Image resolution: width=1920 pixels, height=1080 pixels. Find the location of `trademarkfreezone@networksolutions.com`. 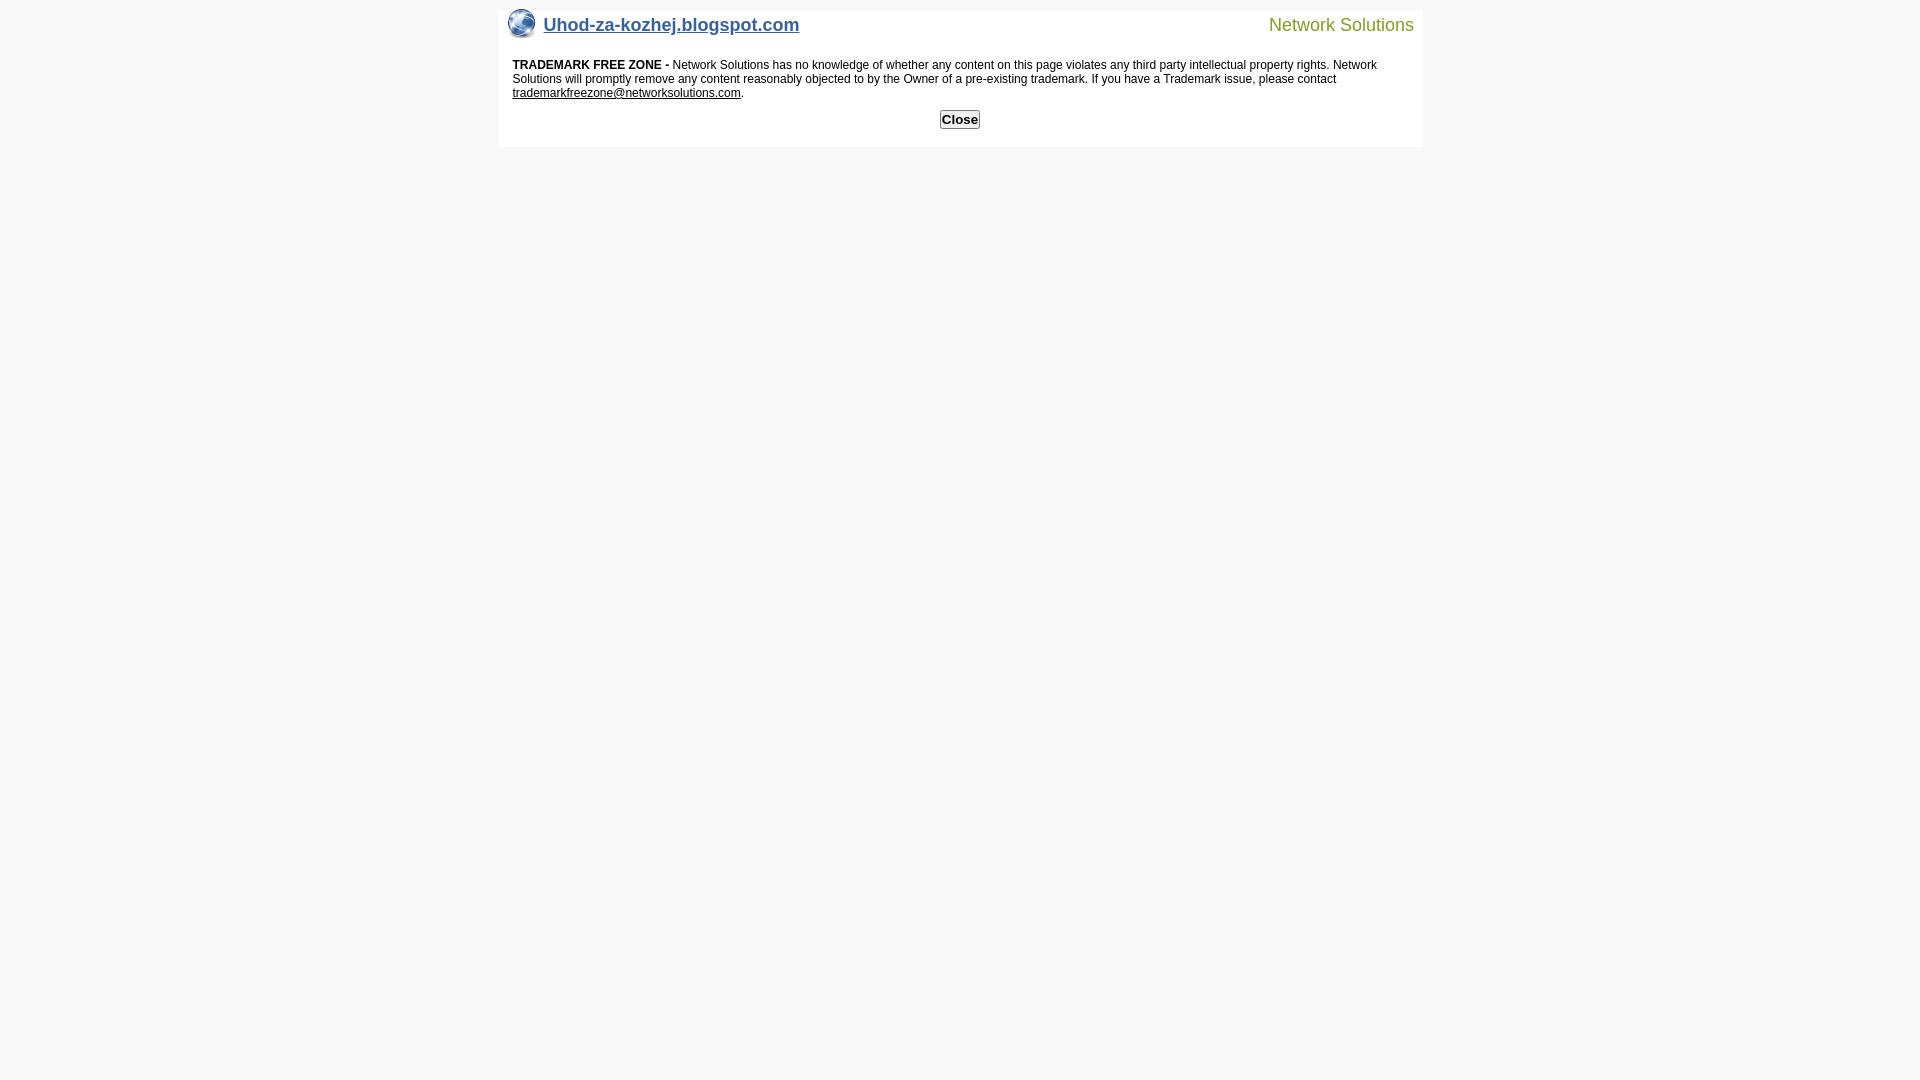

trademarkfreezone@networksolutions.com is located at coordinates (626, 93).